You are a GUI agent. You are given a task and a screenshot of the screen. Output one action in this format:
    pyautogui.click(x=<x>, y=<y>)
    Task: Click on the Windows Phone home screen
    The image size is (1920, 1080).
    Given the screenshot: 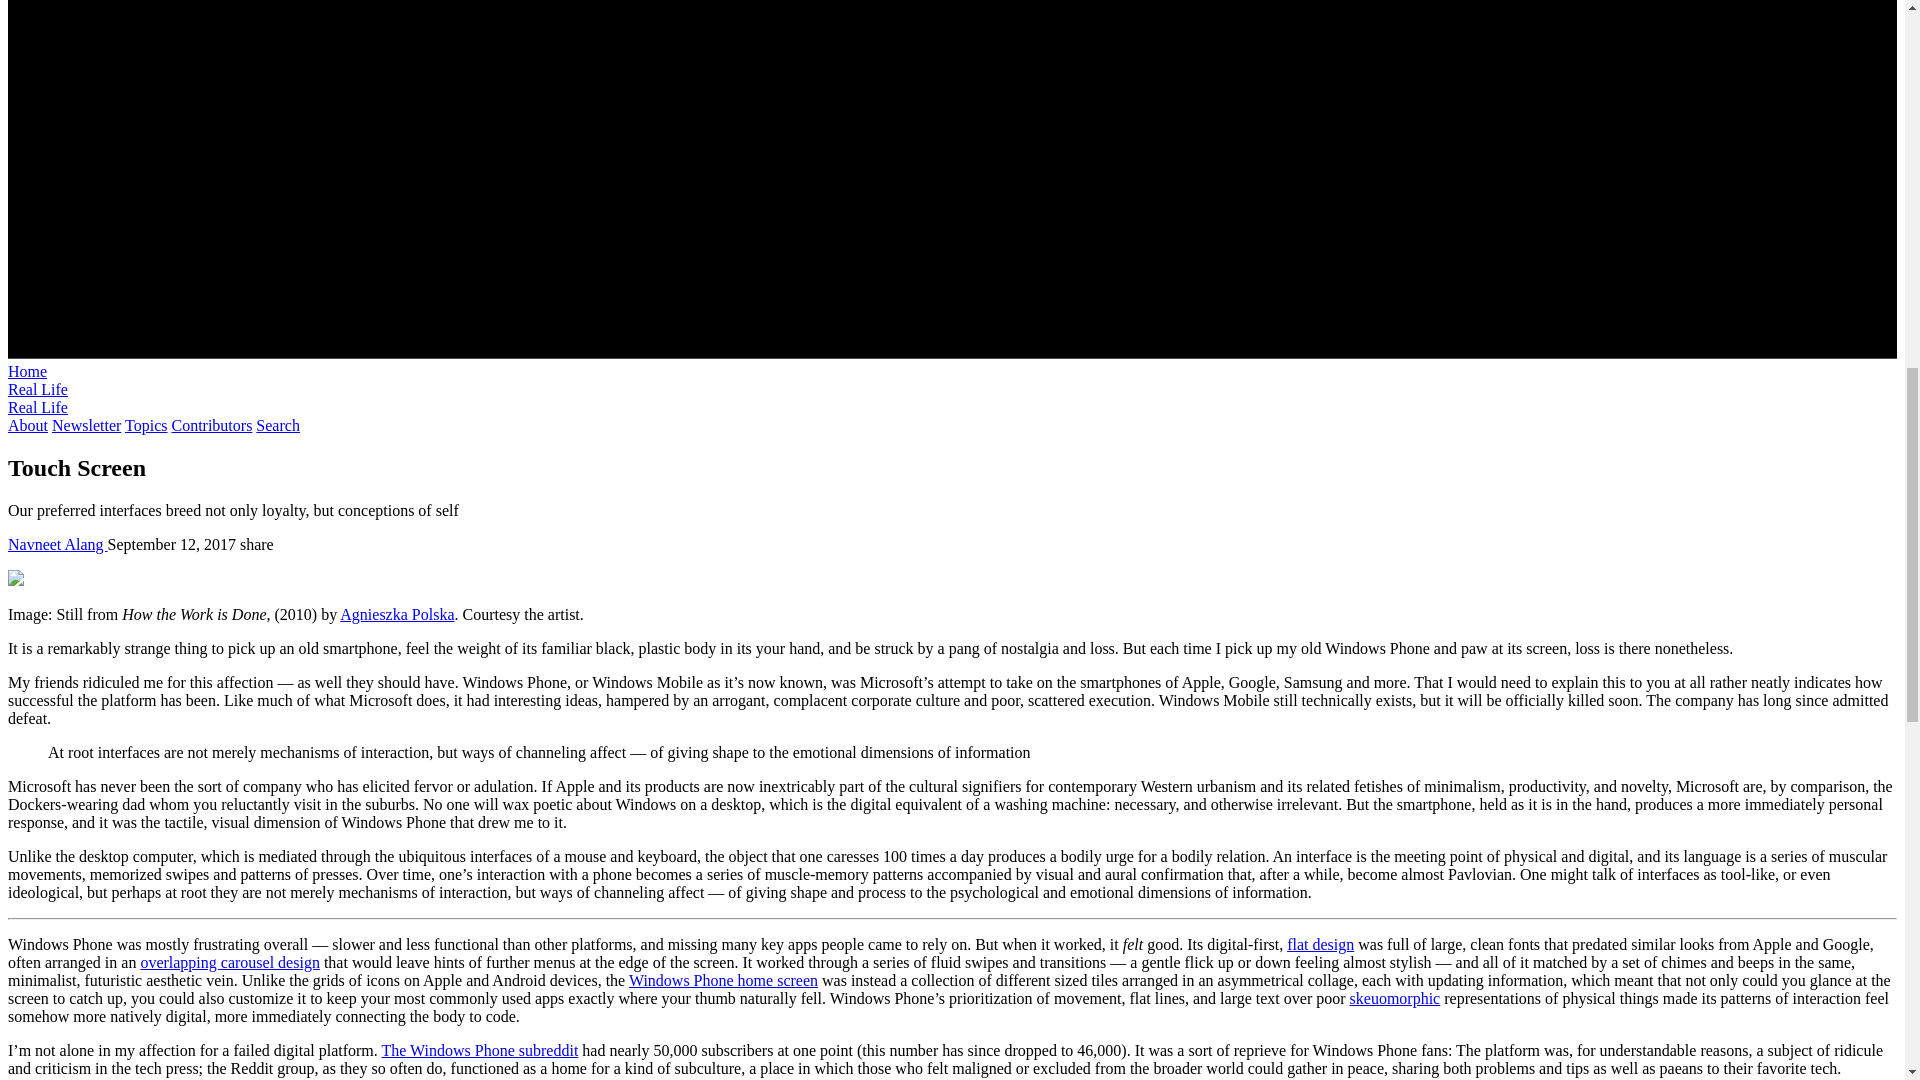 What is the action you would take?
    pyautogui.click(x=723, y=980)
    